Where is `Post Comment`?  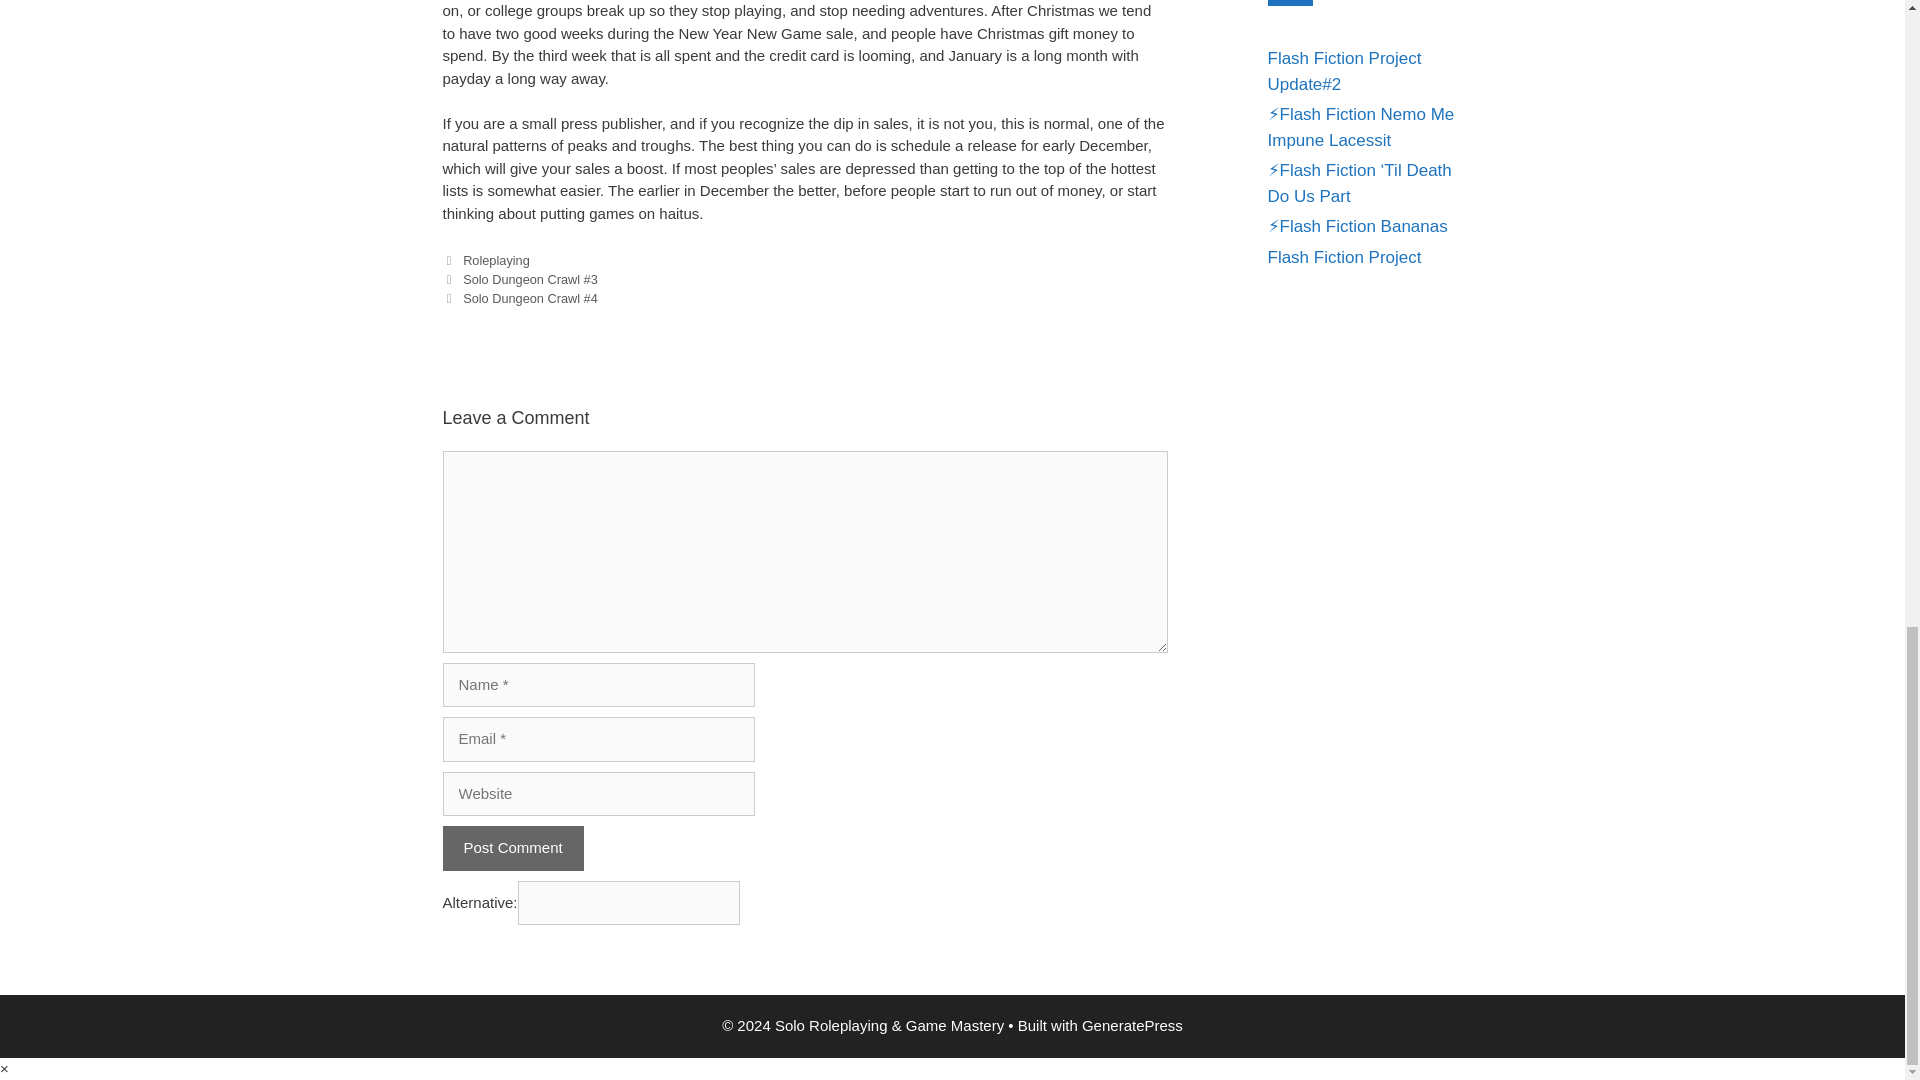 Post Comment is located at coordinates (512, 848).